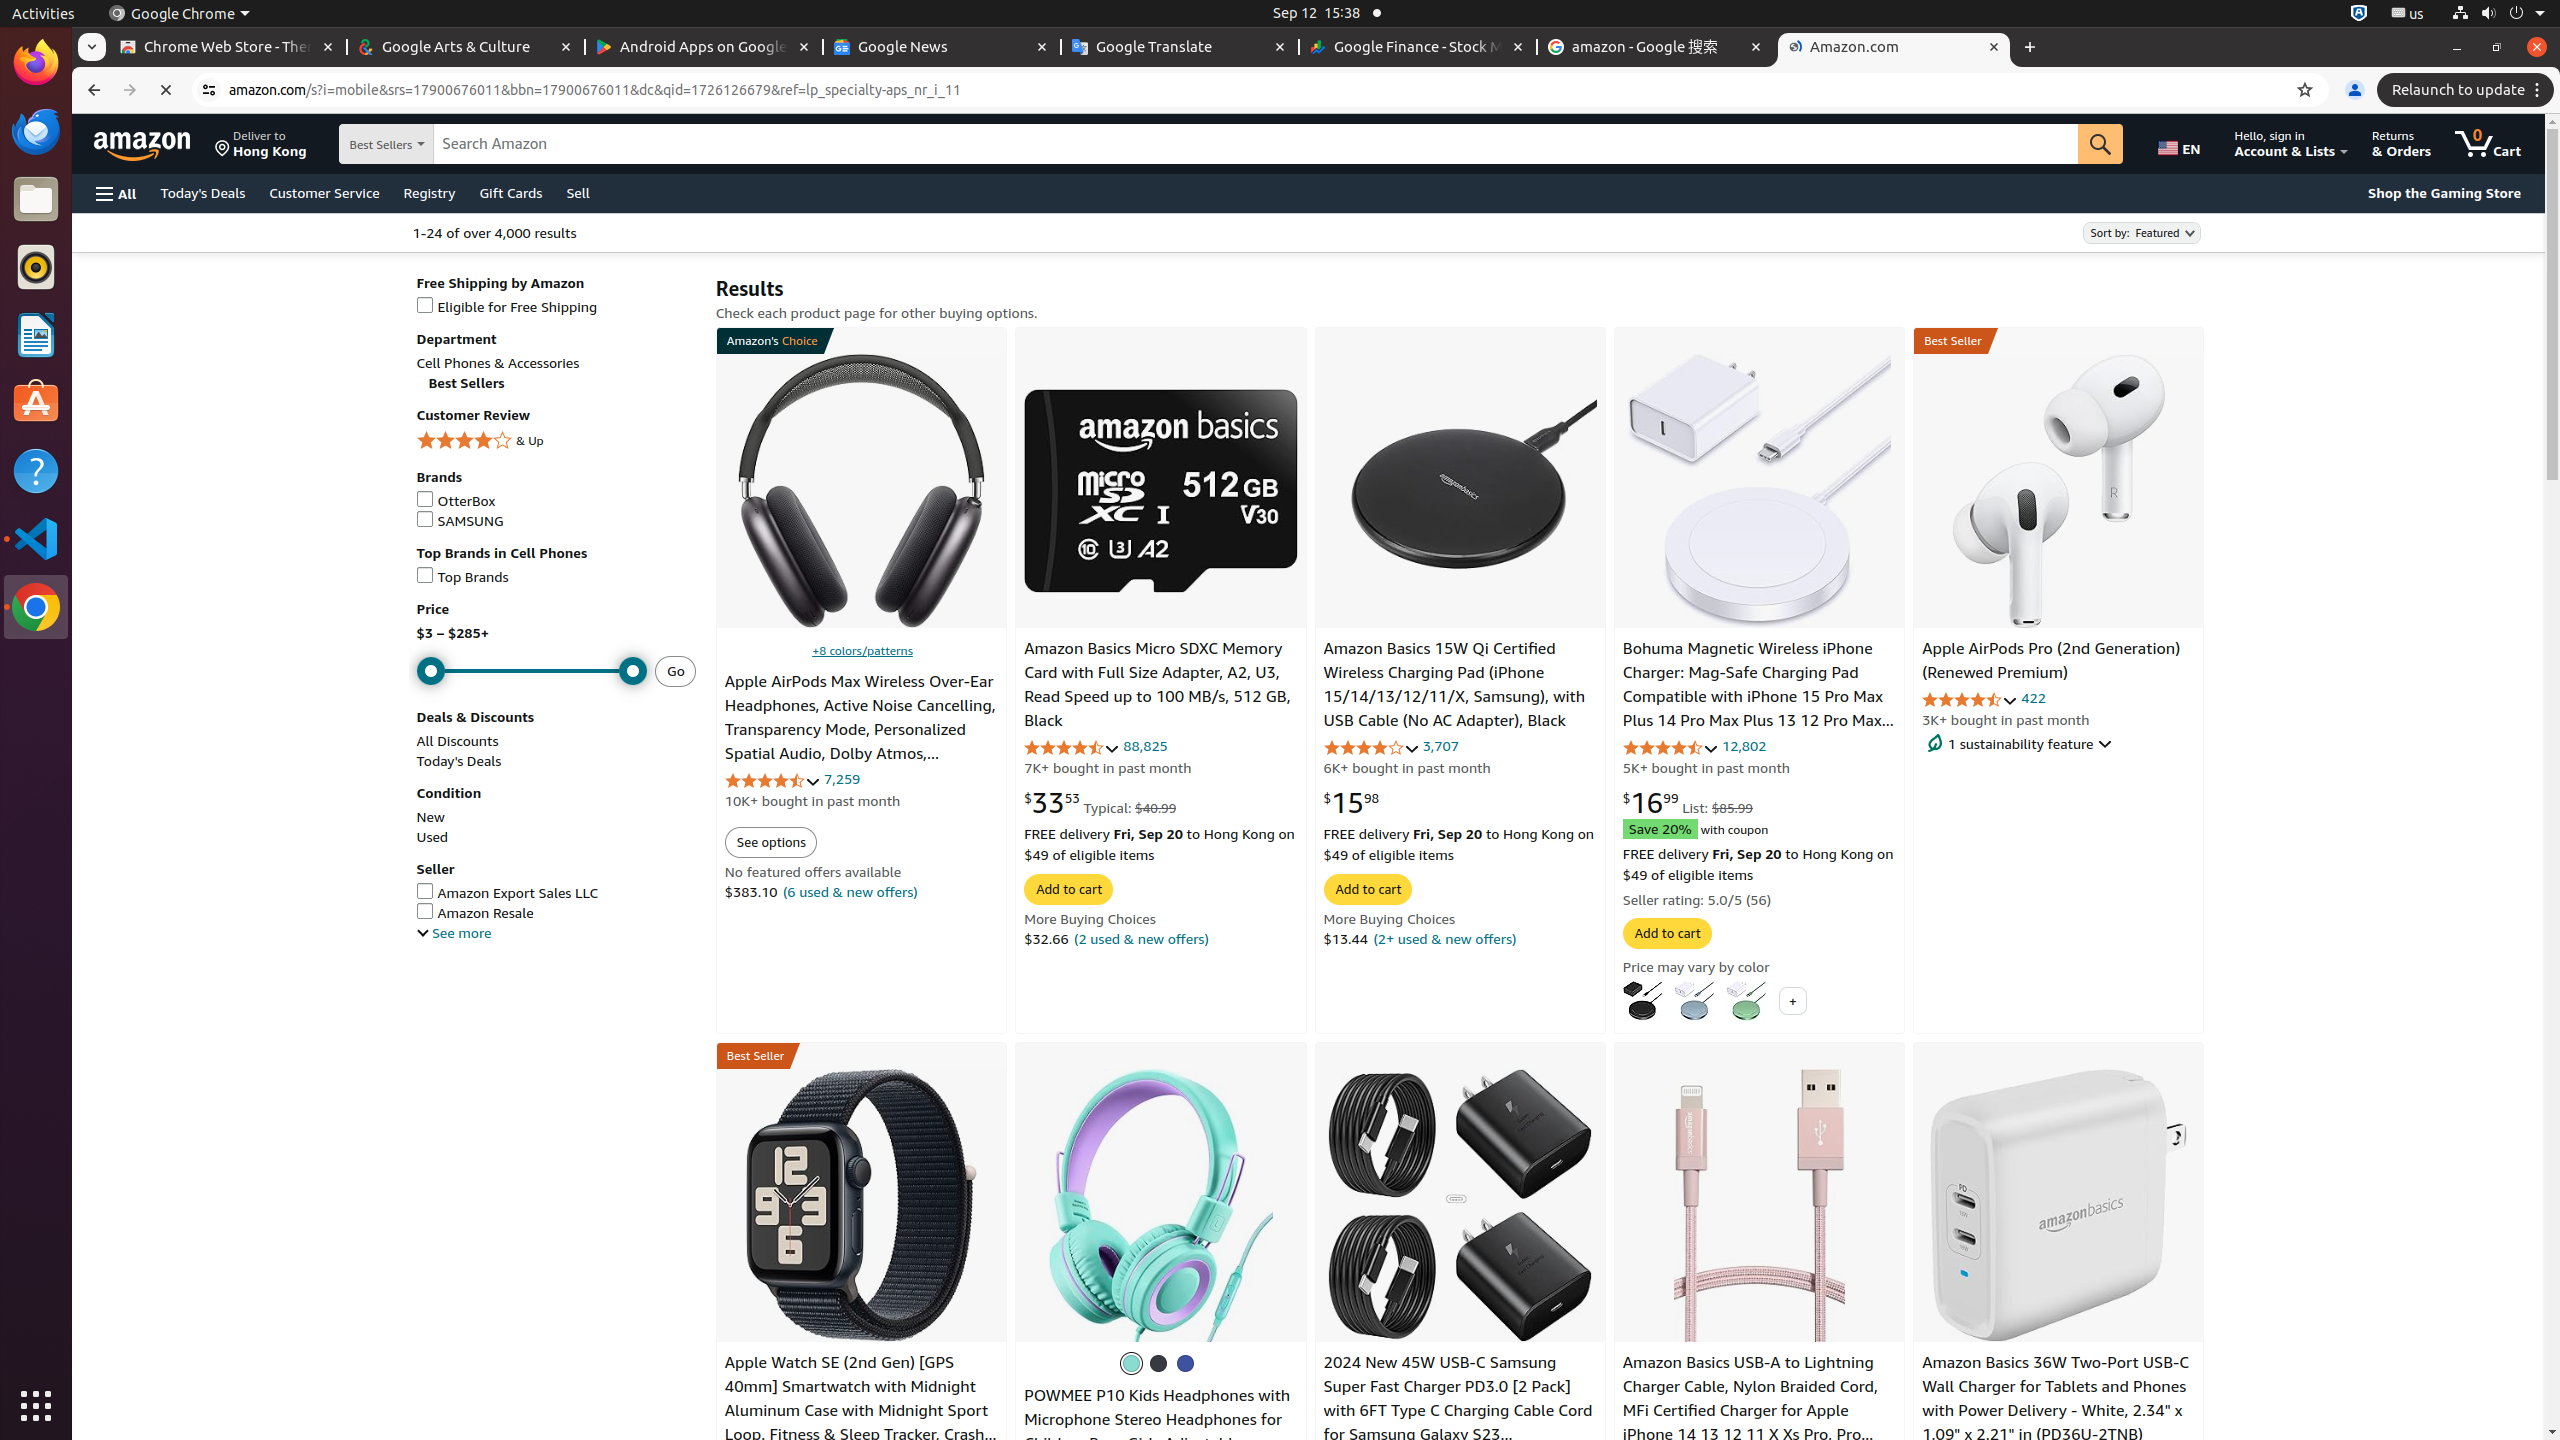 This screenshot has height=1440, width=2560. I want to click on (6 used & new offers), so click(850, 891).